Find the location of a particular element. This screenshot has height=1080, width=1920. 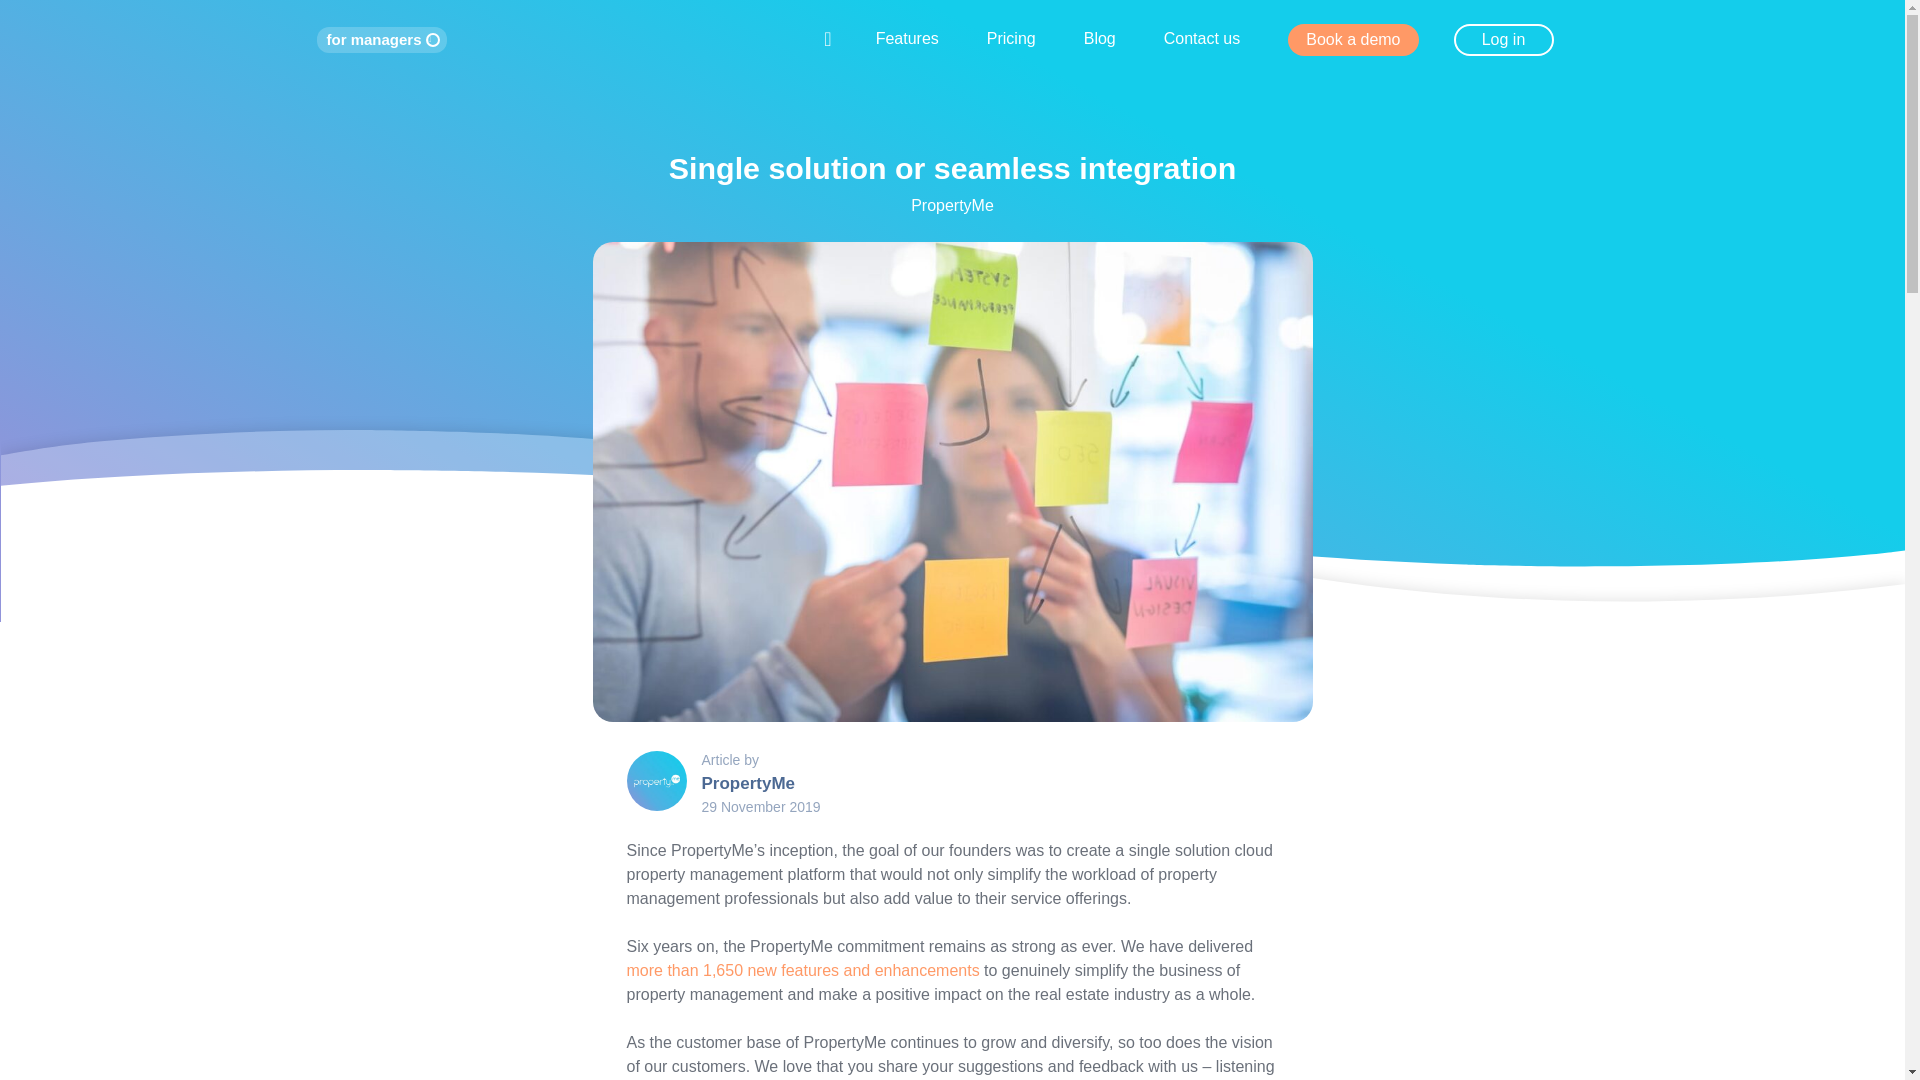

PropertyMe is located at coordinates (749, 783).